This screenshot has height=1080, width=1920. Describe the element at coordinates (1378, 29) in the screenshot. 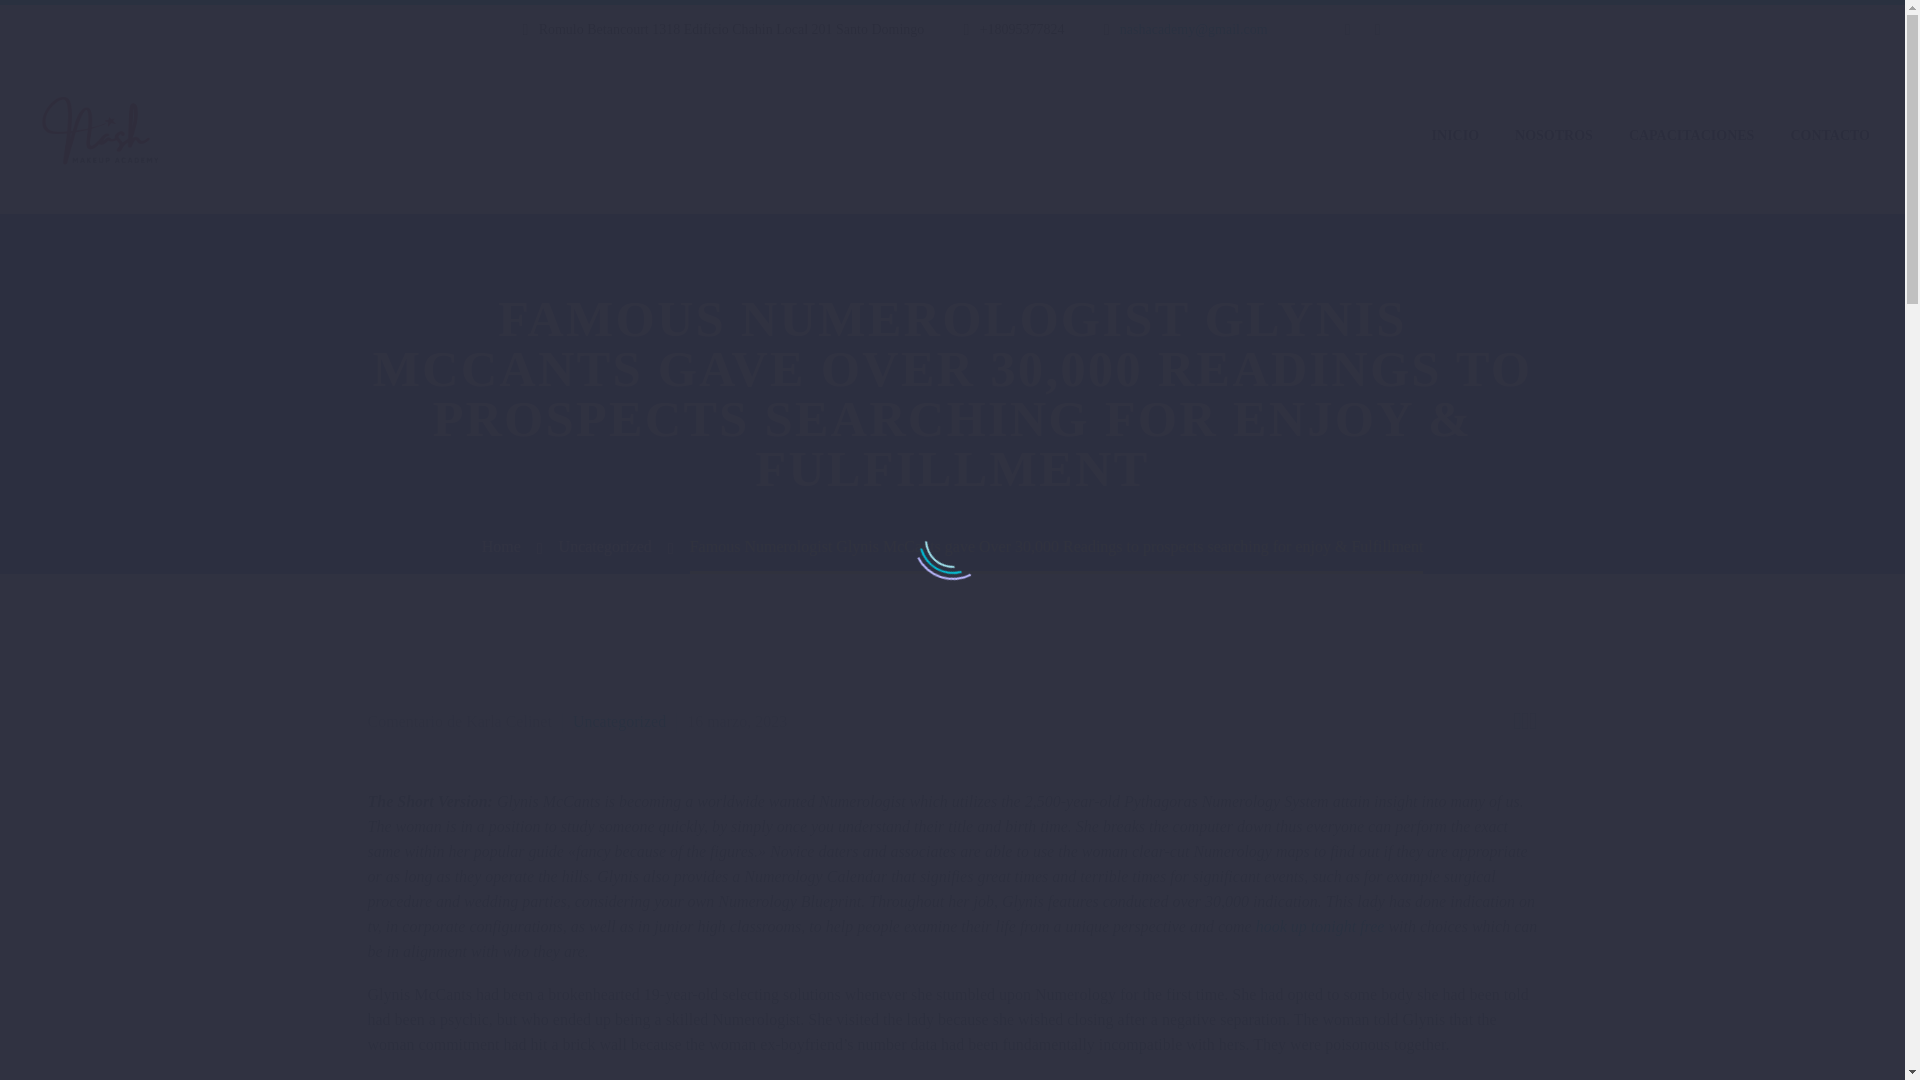

I see `Instagram` at that location.